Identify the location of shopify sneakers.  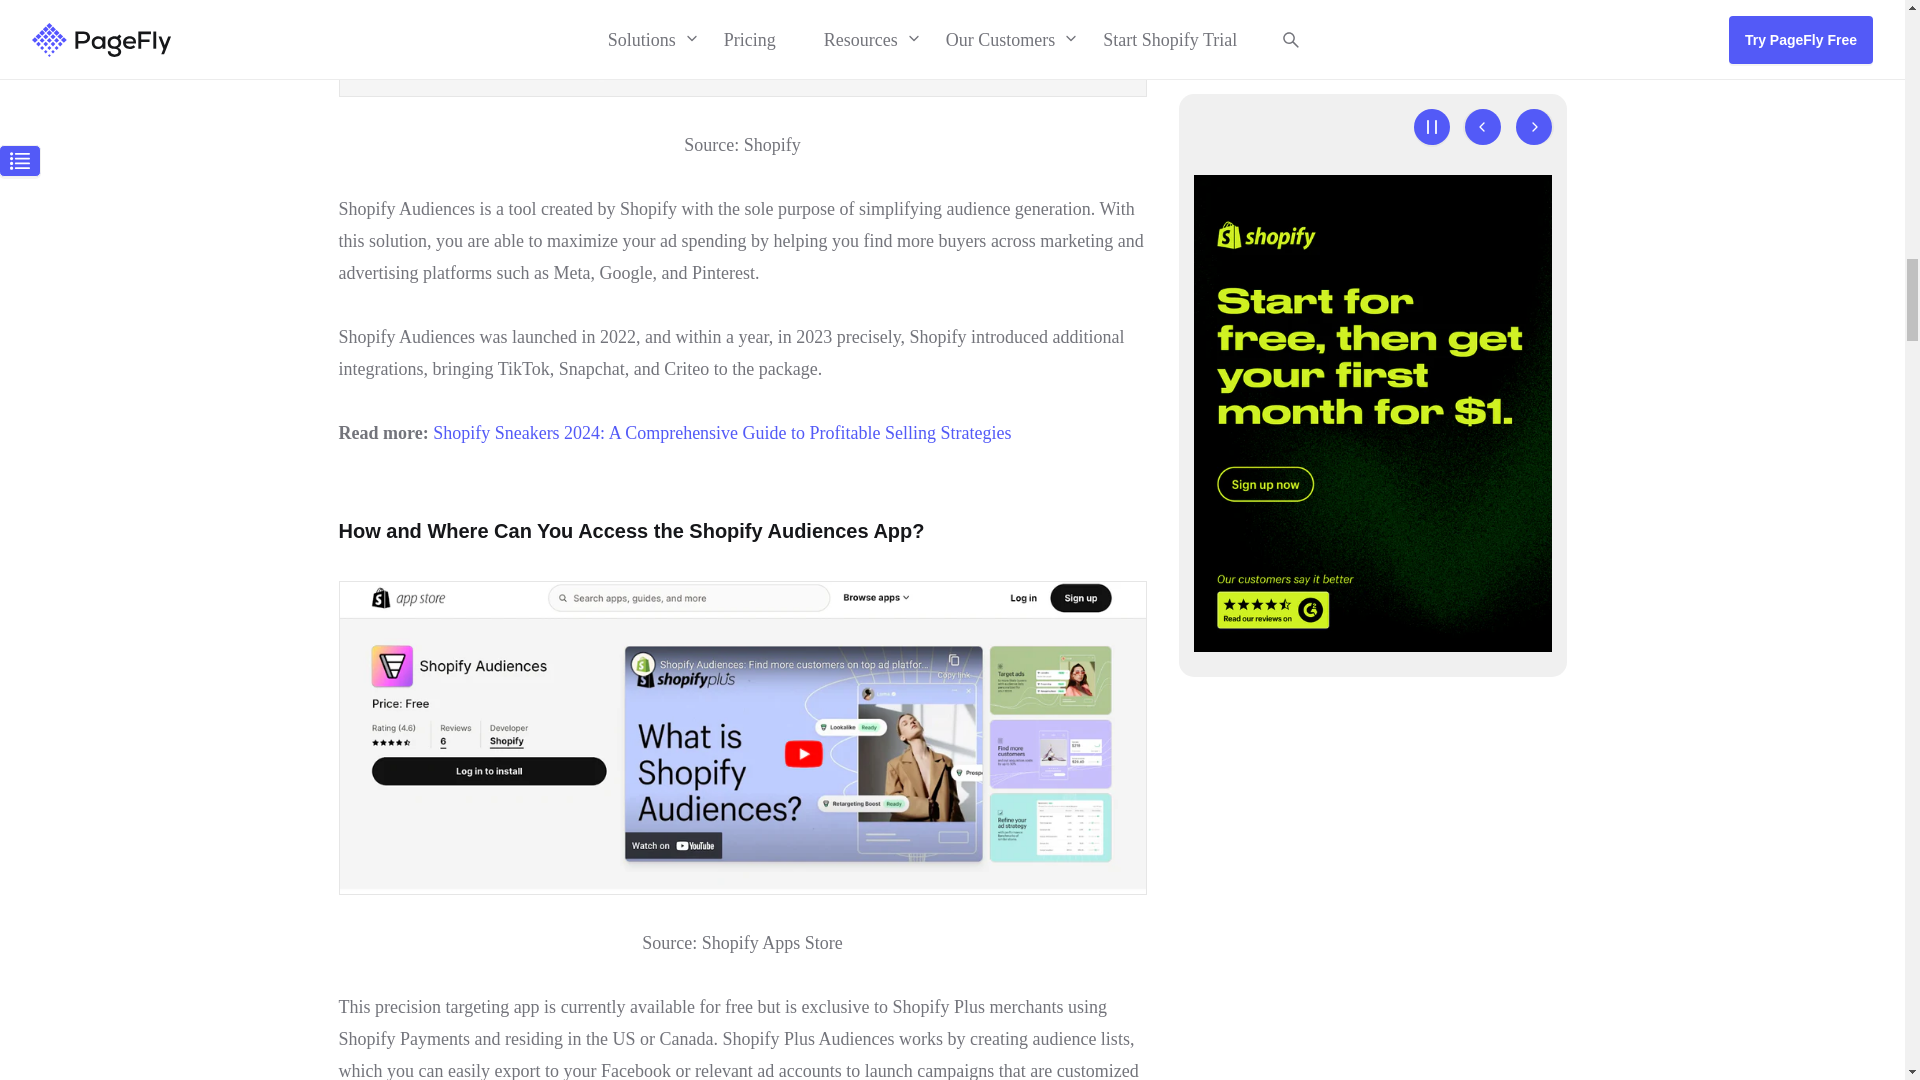
(722, 432).